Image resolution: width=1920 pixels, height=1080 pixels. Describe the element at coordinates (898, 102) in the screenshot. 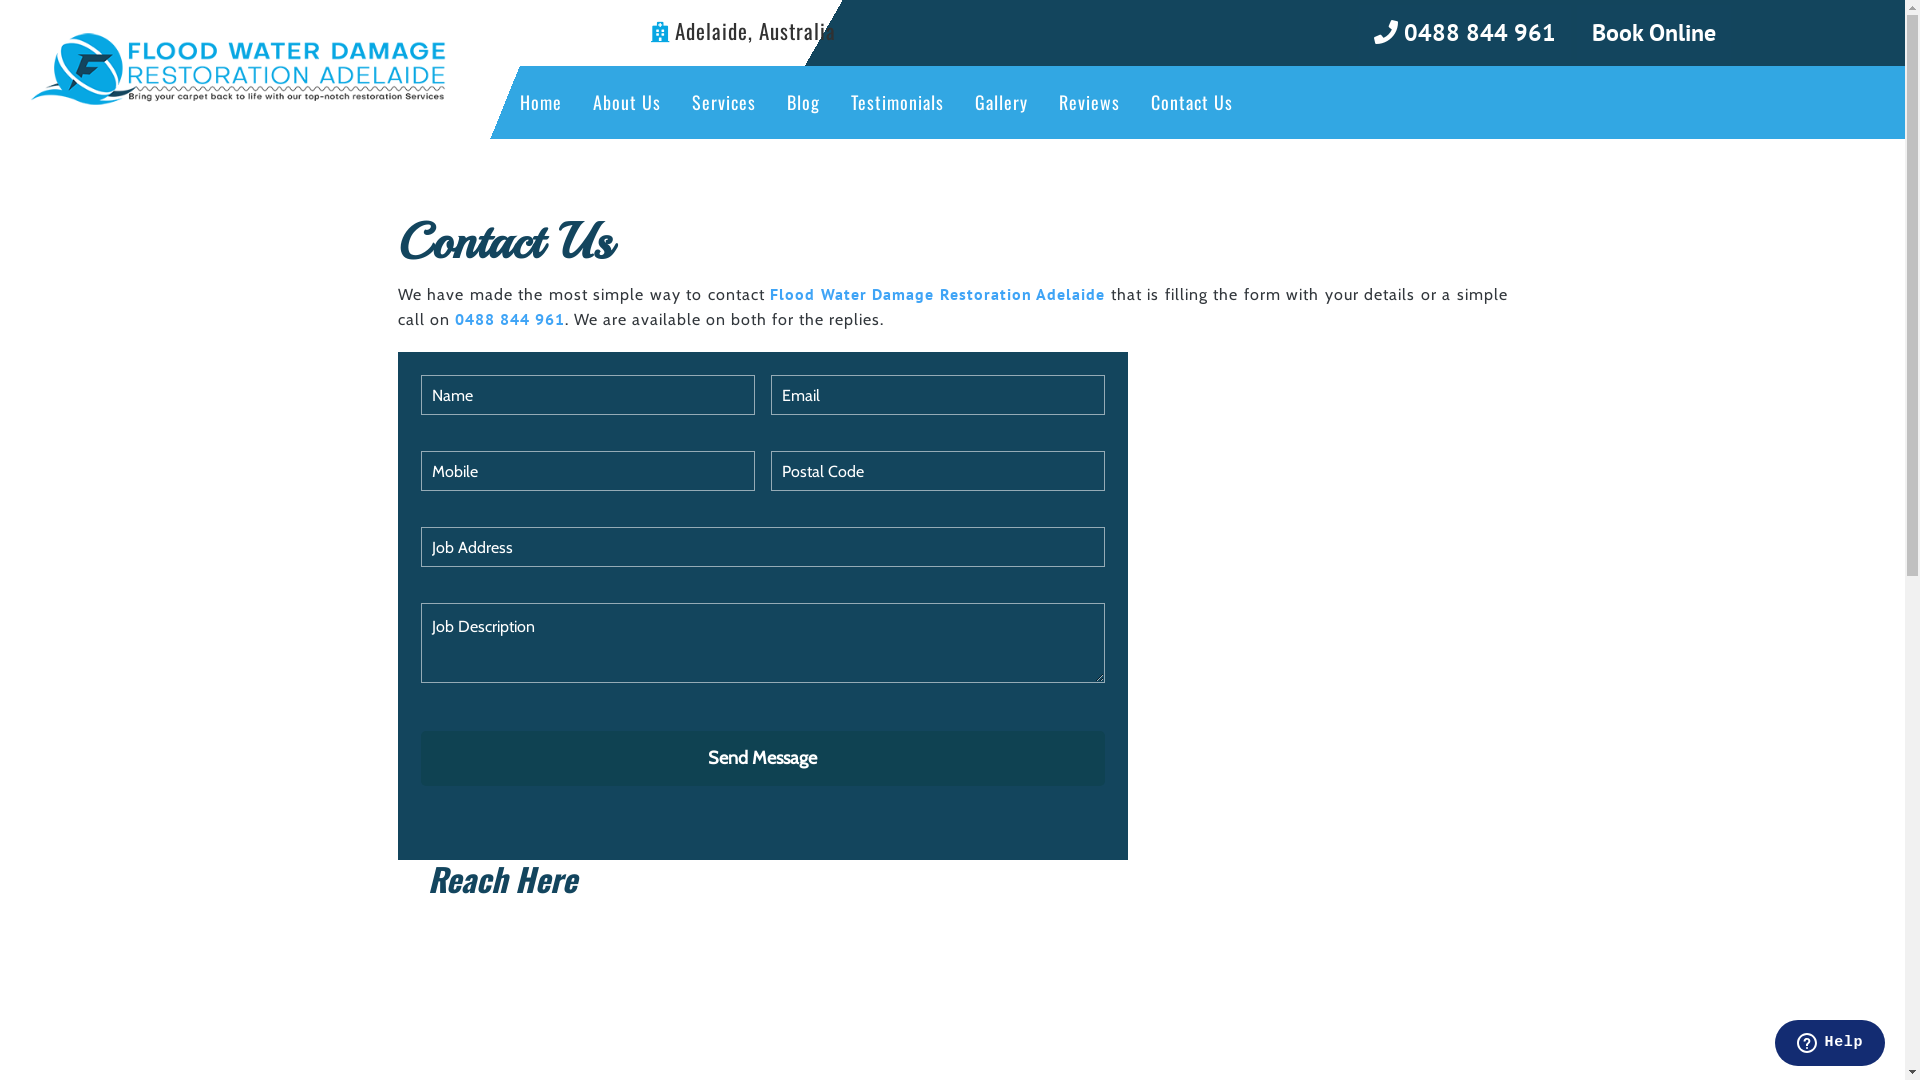

I see `Testimonials` at that location.